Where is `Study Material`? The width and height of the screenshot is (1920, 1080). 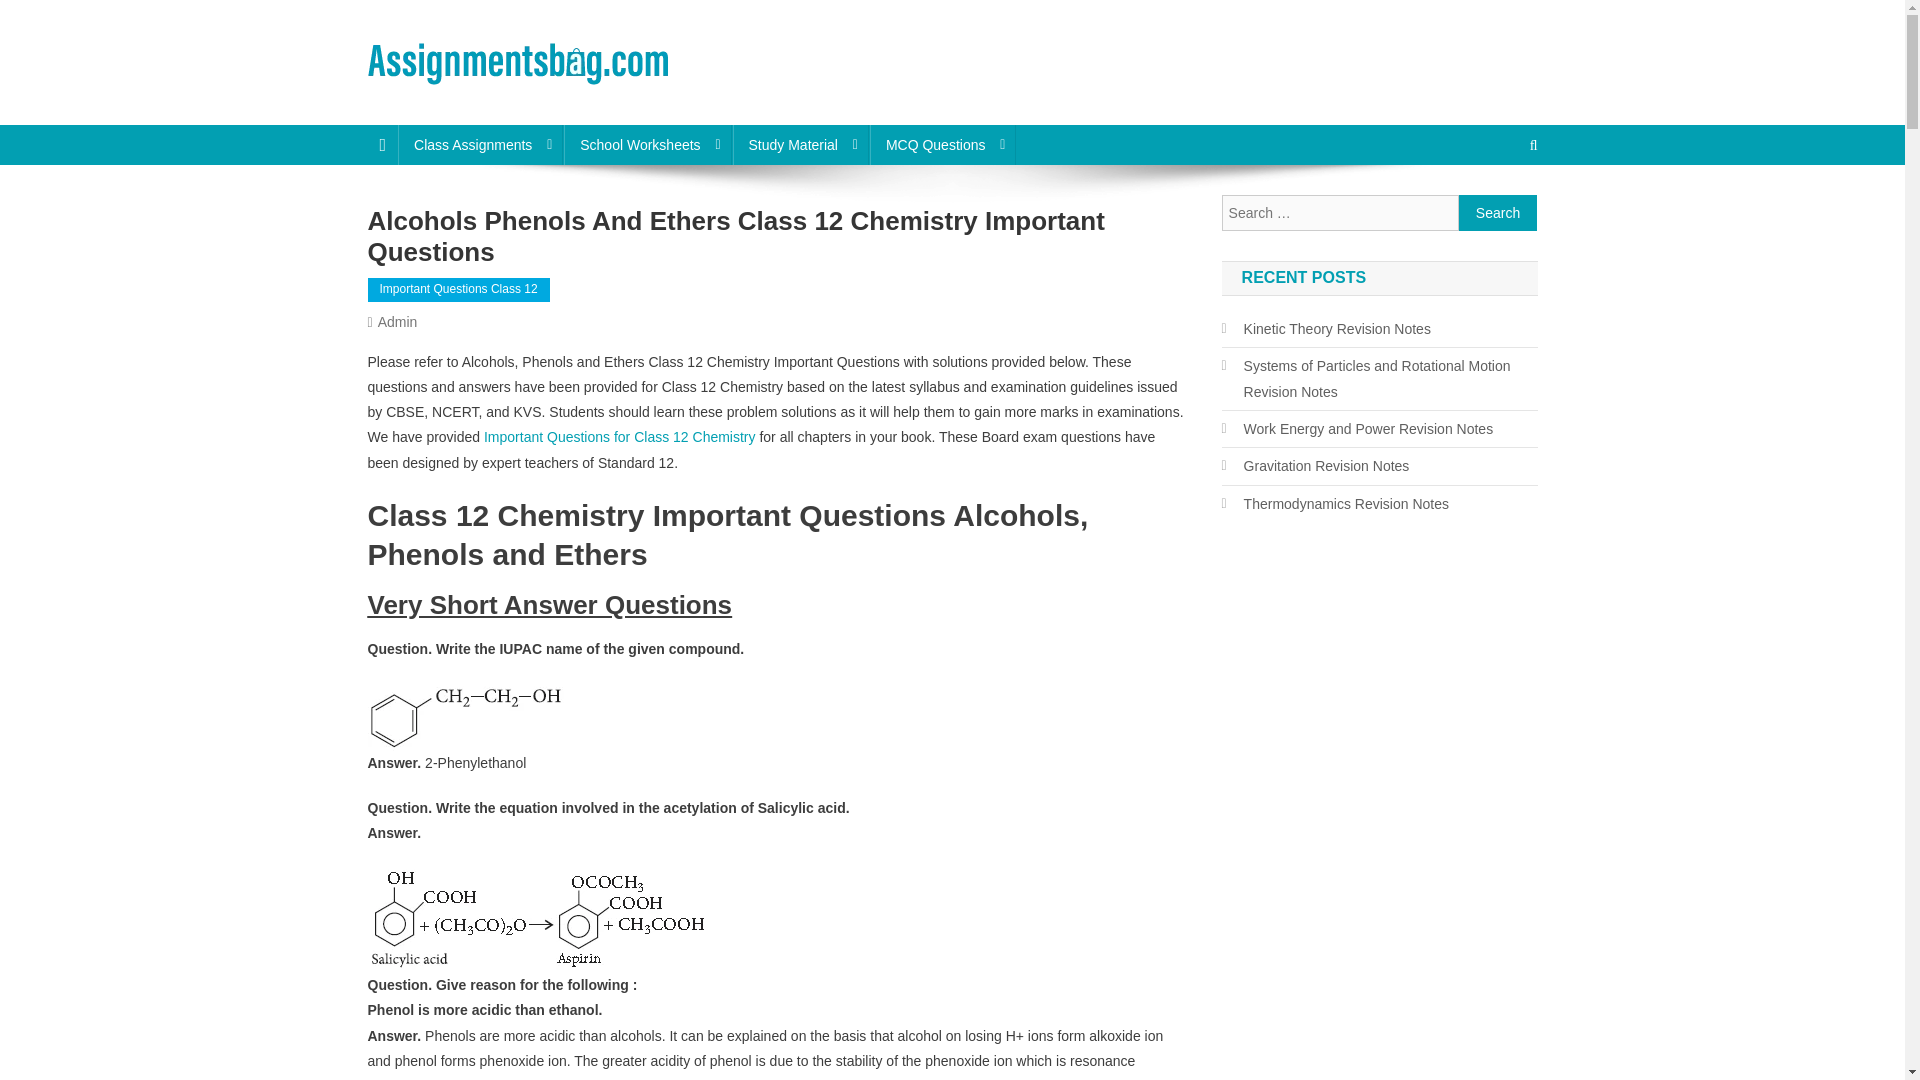
Study Material is located at coordinates (799, 145).